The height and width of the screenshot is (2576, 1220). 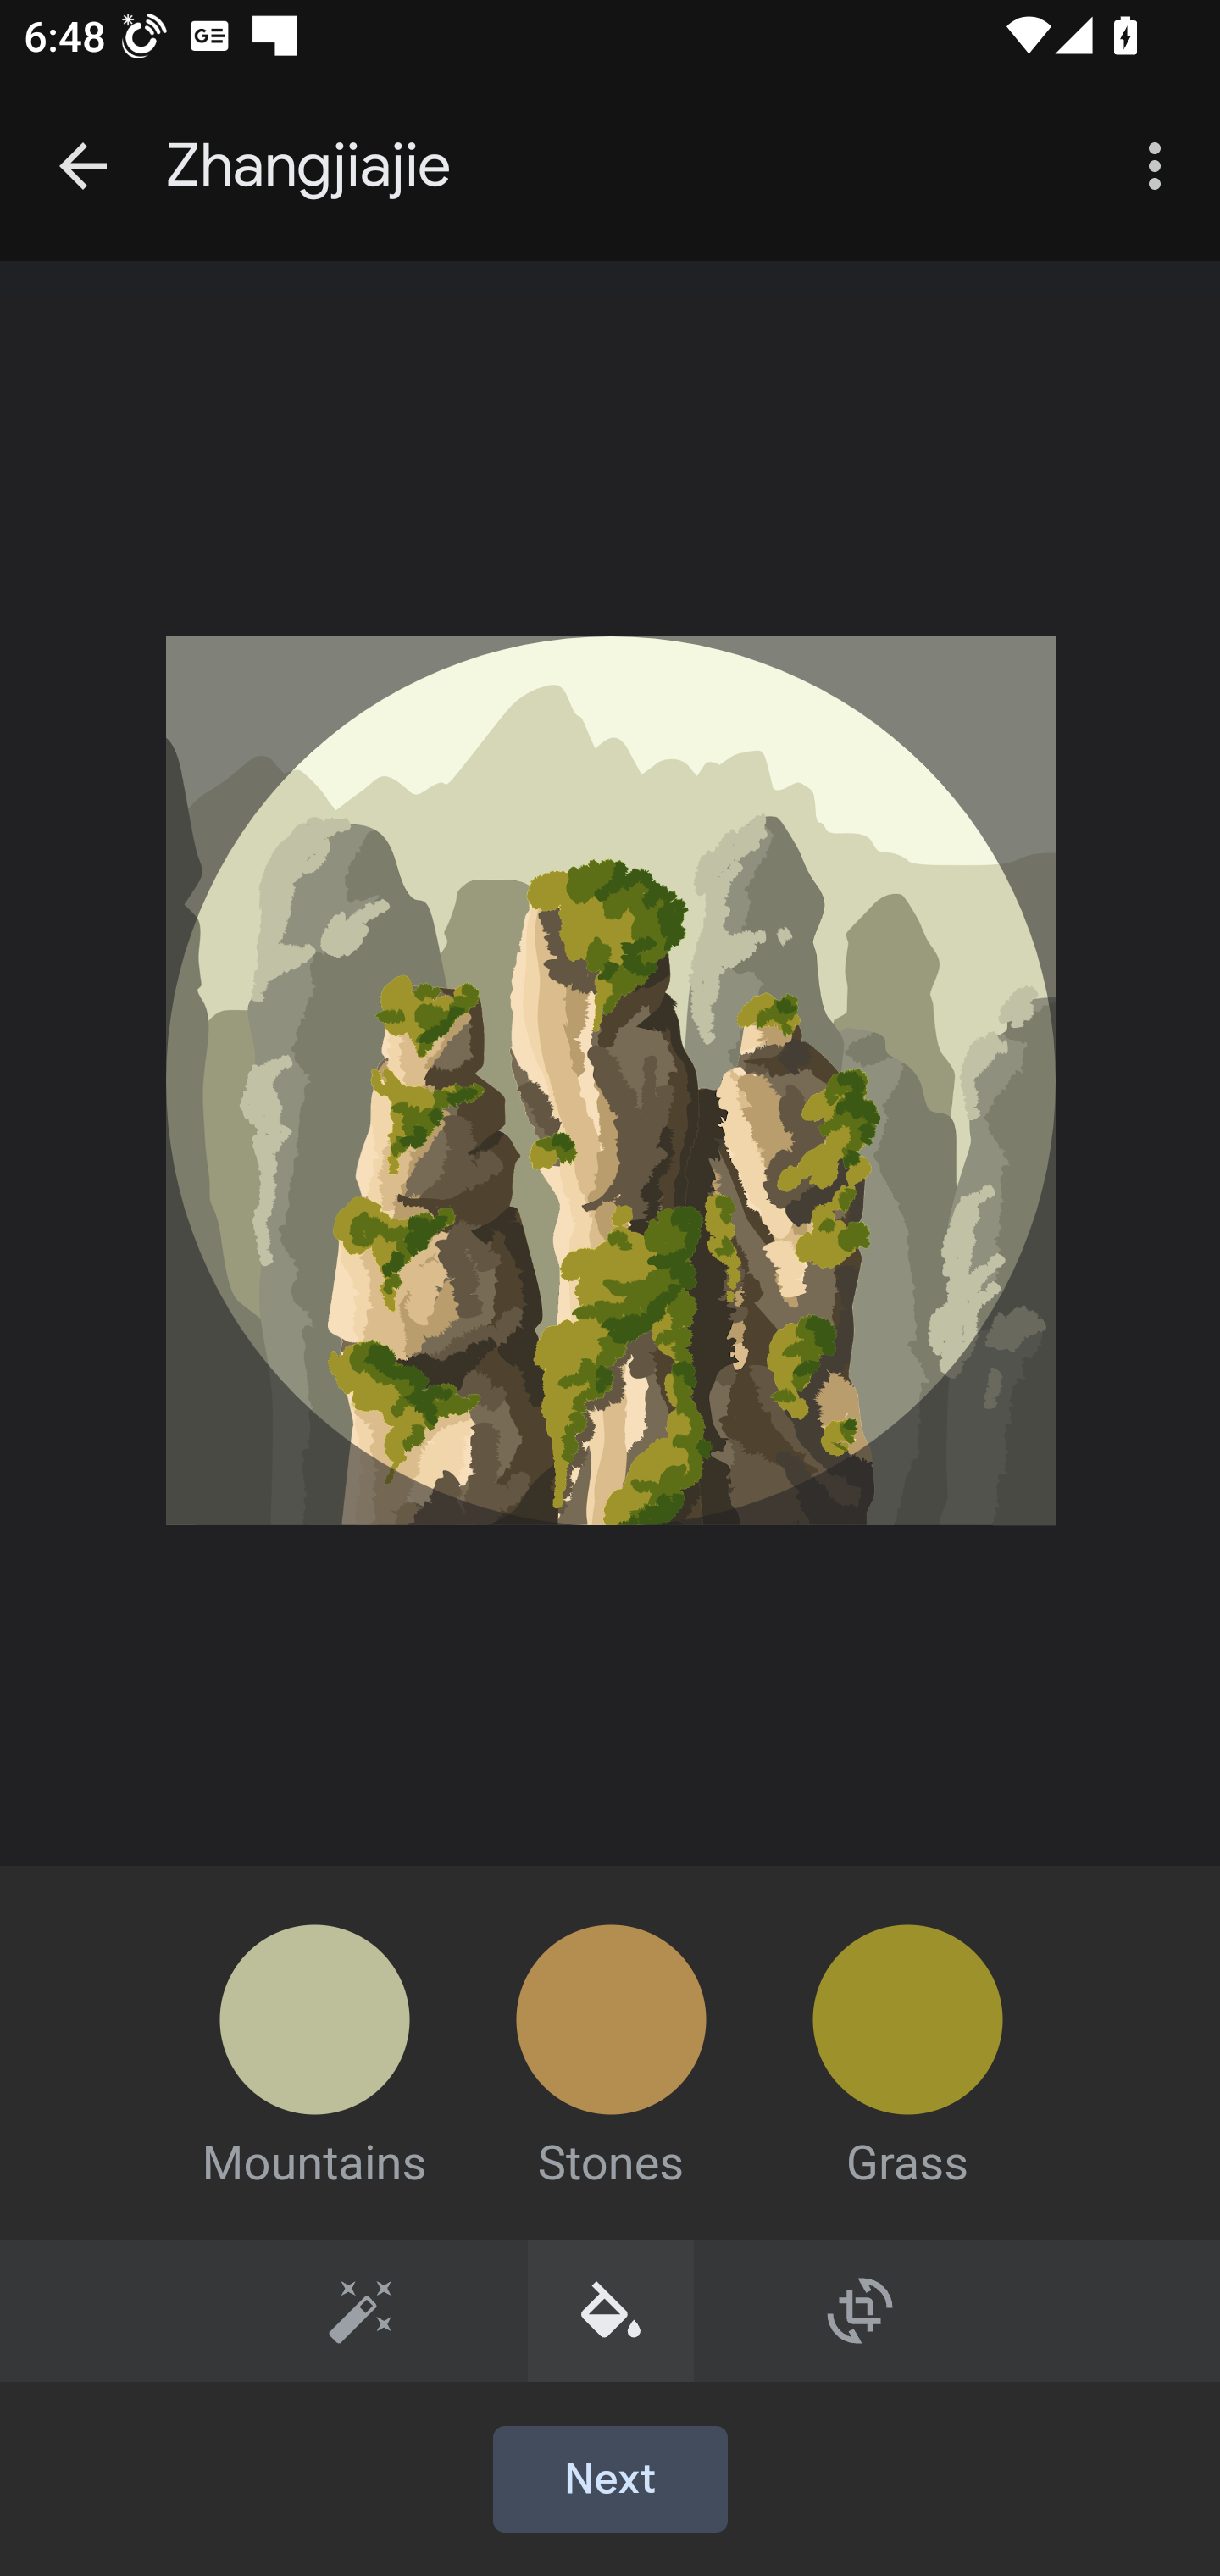 I want to click on Mountains, so click(x=313, y=2027).